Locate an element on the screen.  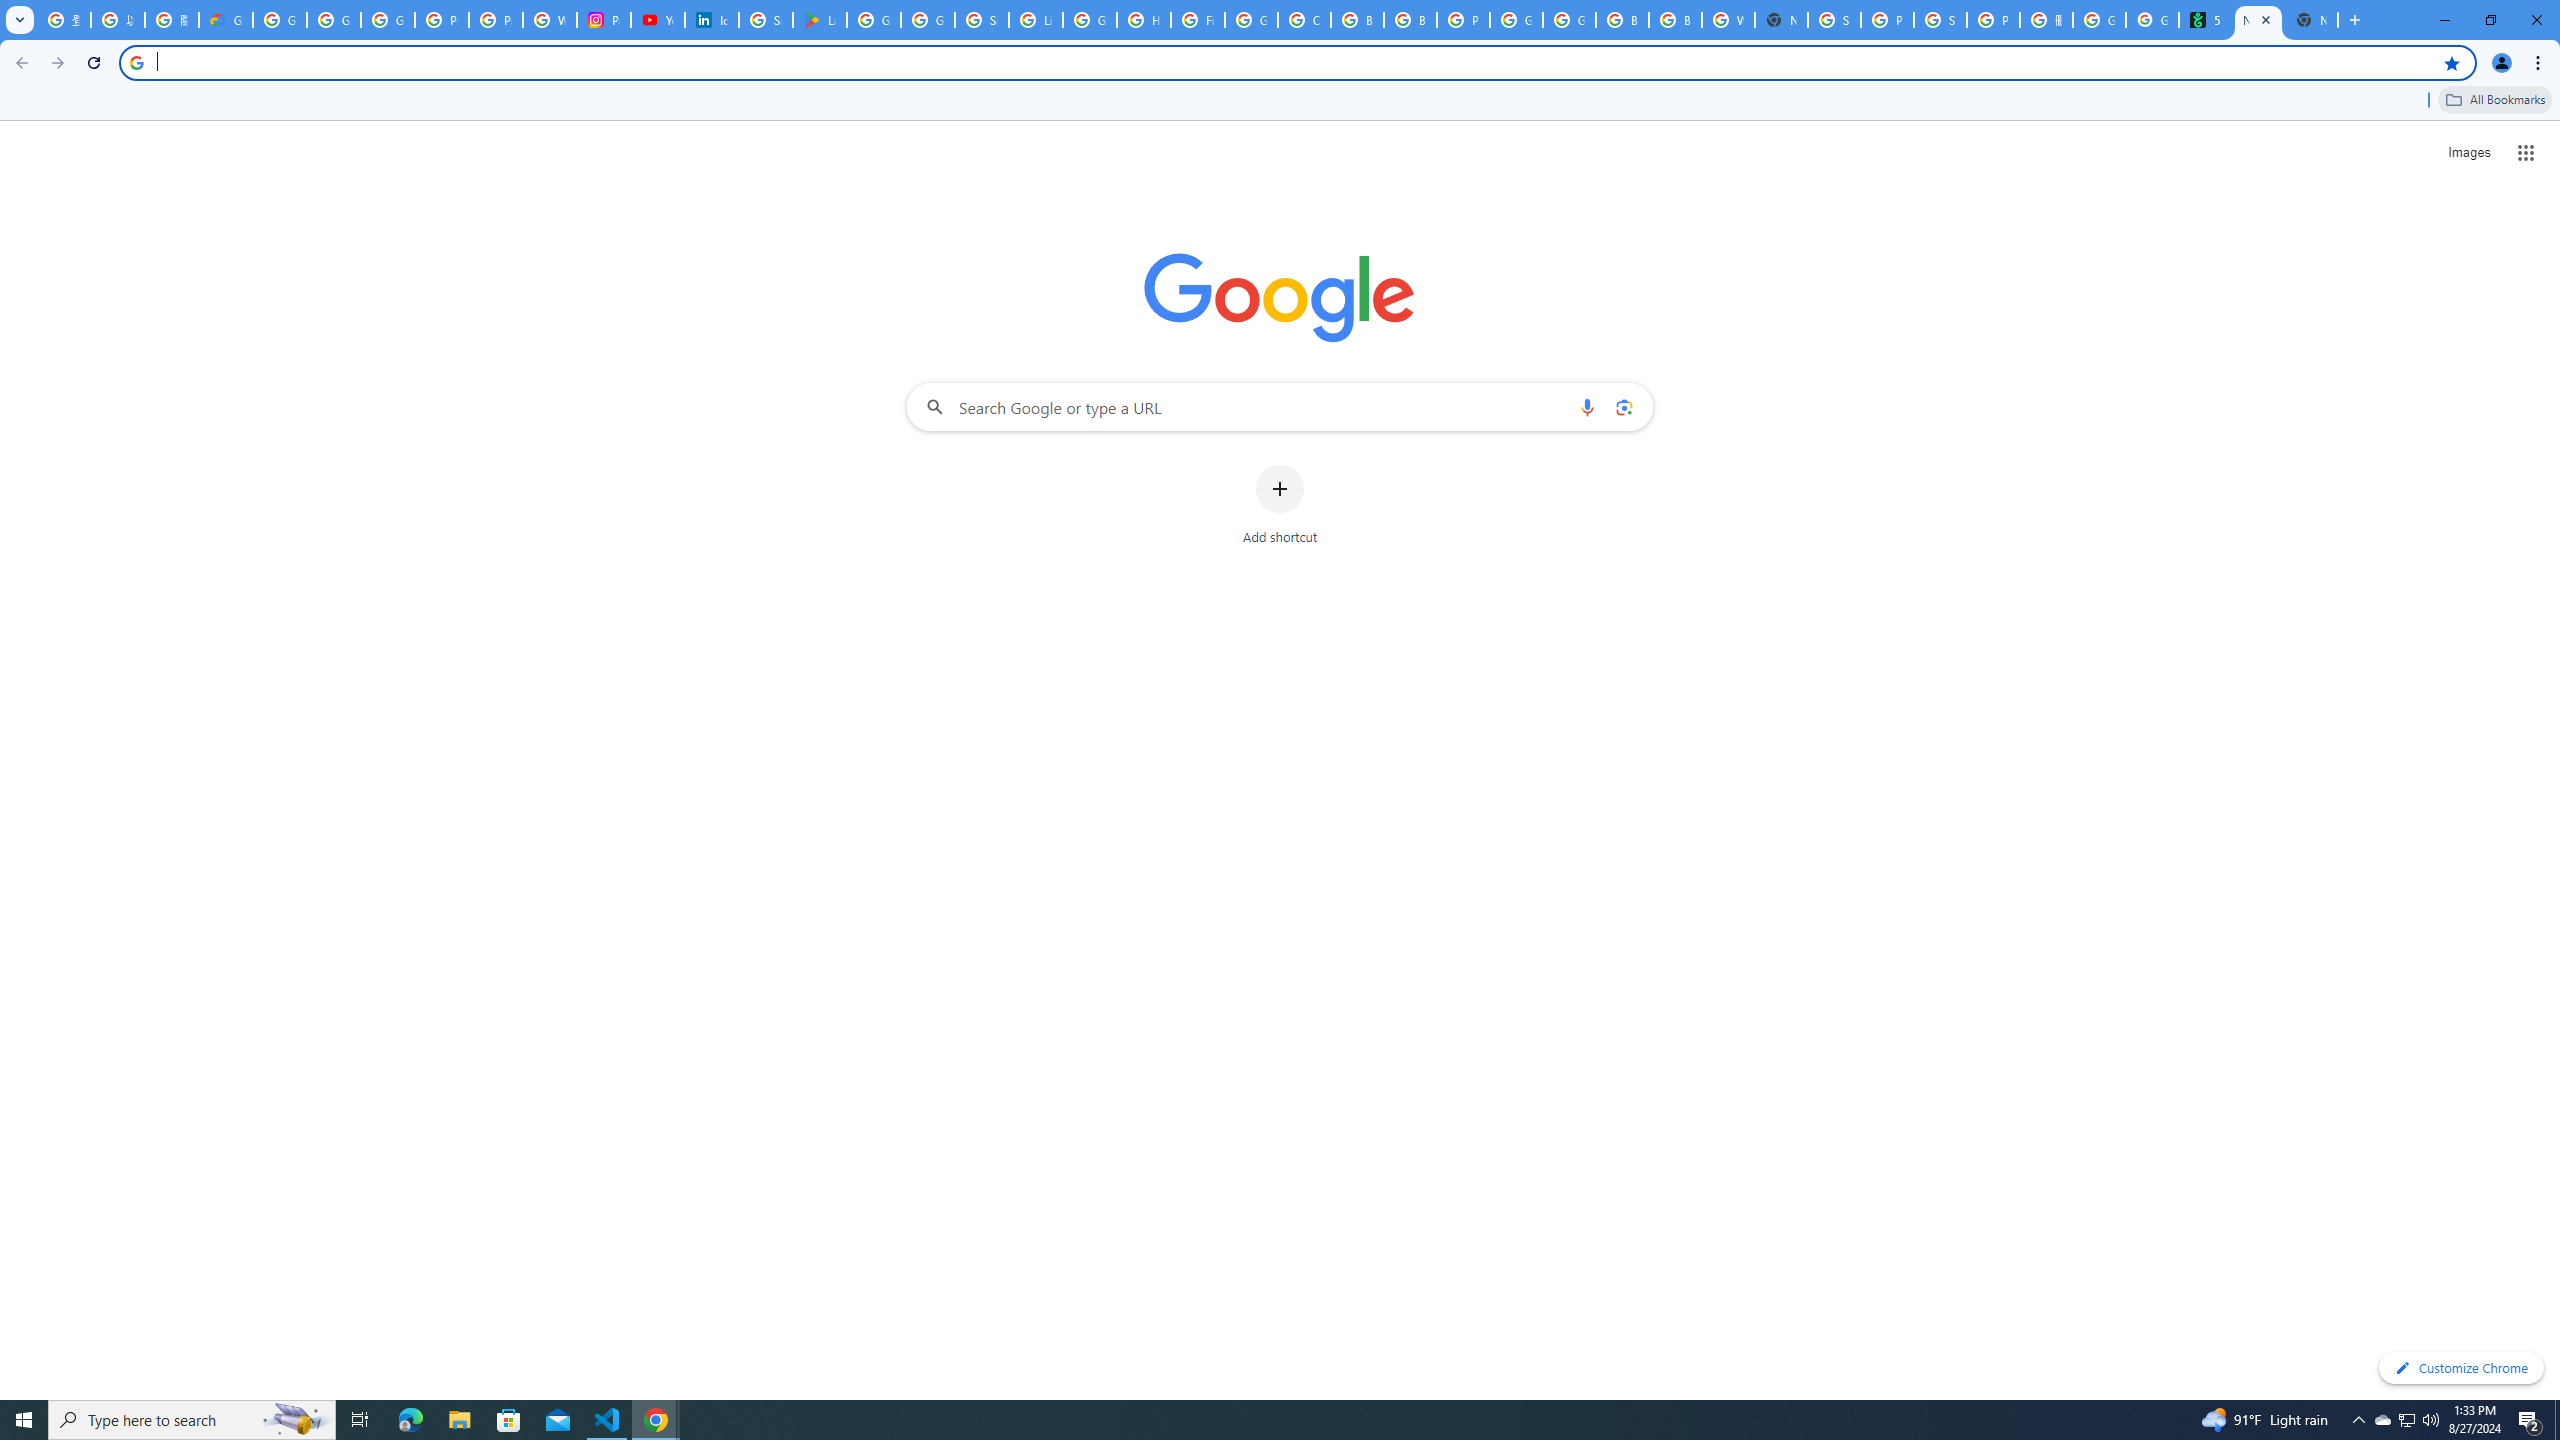
Search Google or type a URL is located at coordinates (1280, 406).